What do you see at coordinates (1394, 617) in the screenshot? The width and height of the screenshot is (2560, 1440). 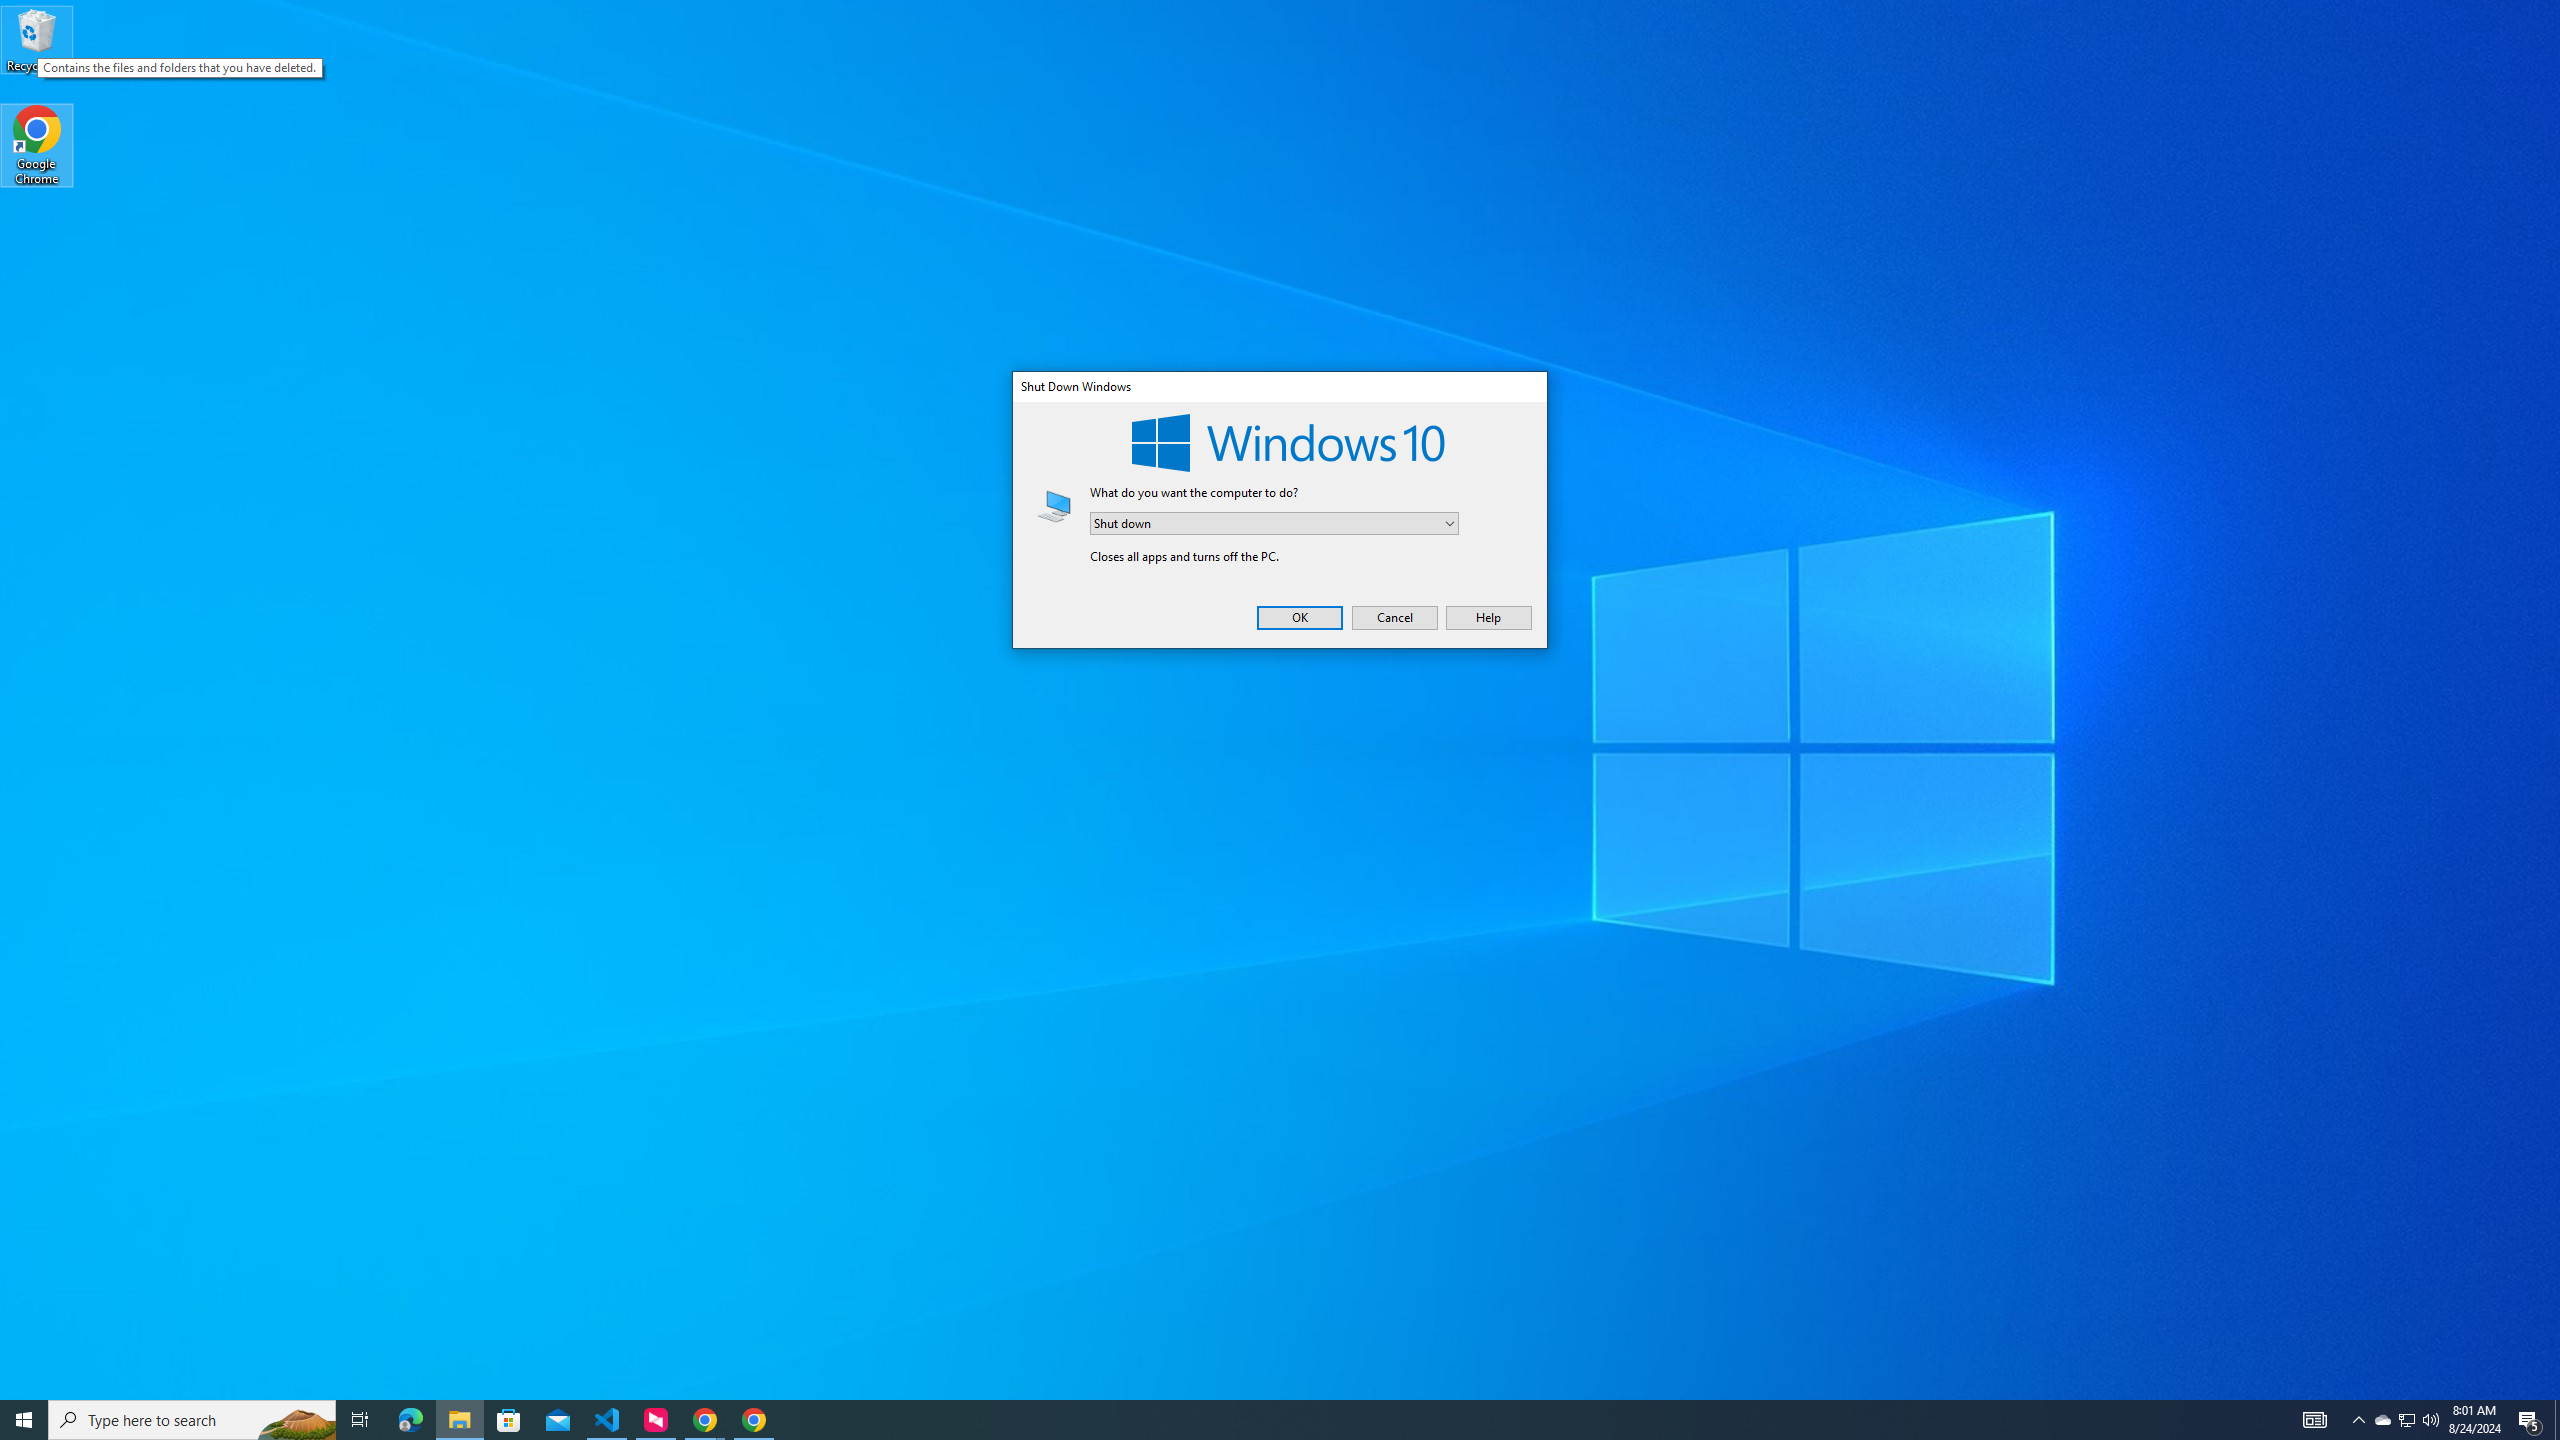 I see `Type here to search` at bounding box center [1394, 617].